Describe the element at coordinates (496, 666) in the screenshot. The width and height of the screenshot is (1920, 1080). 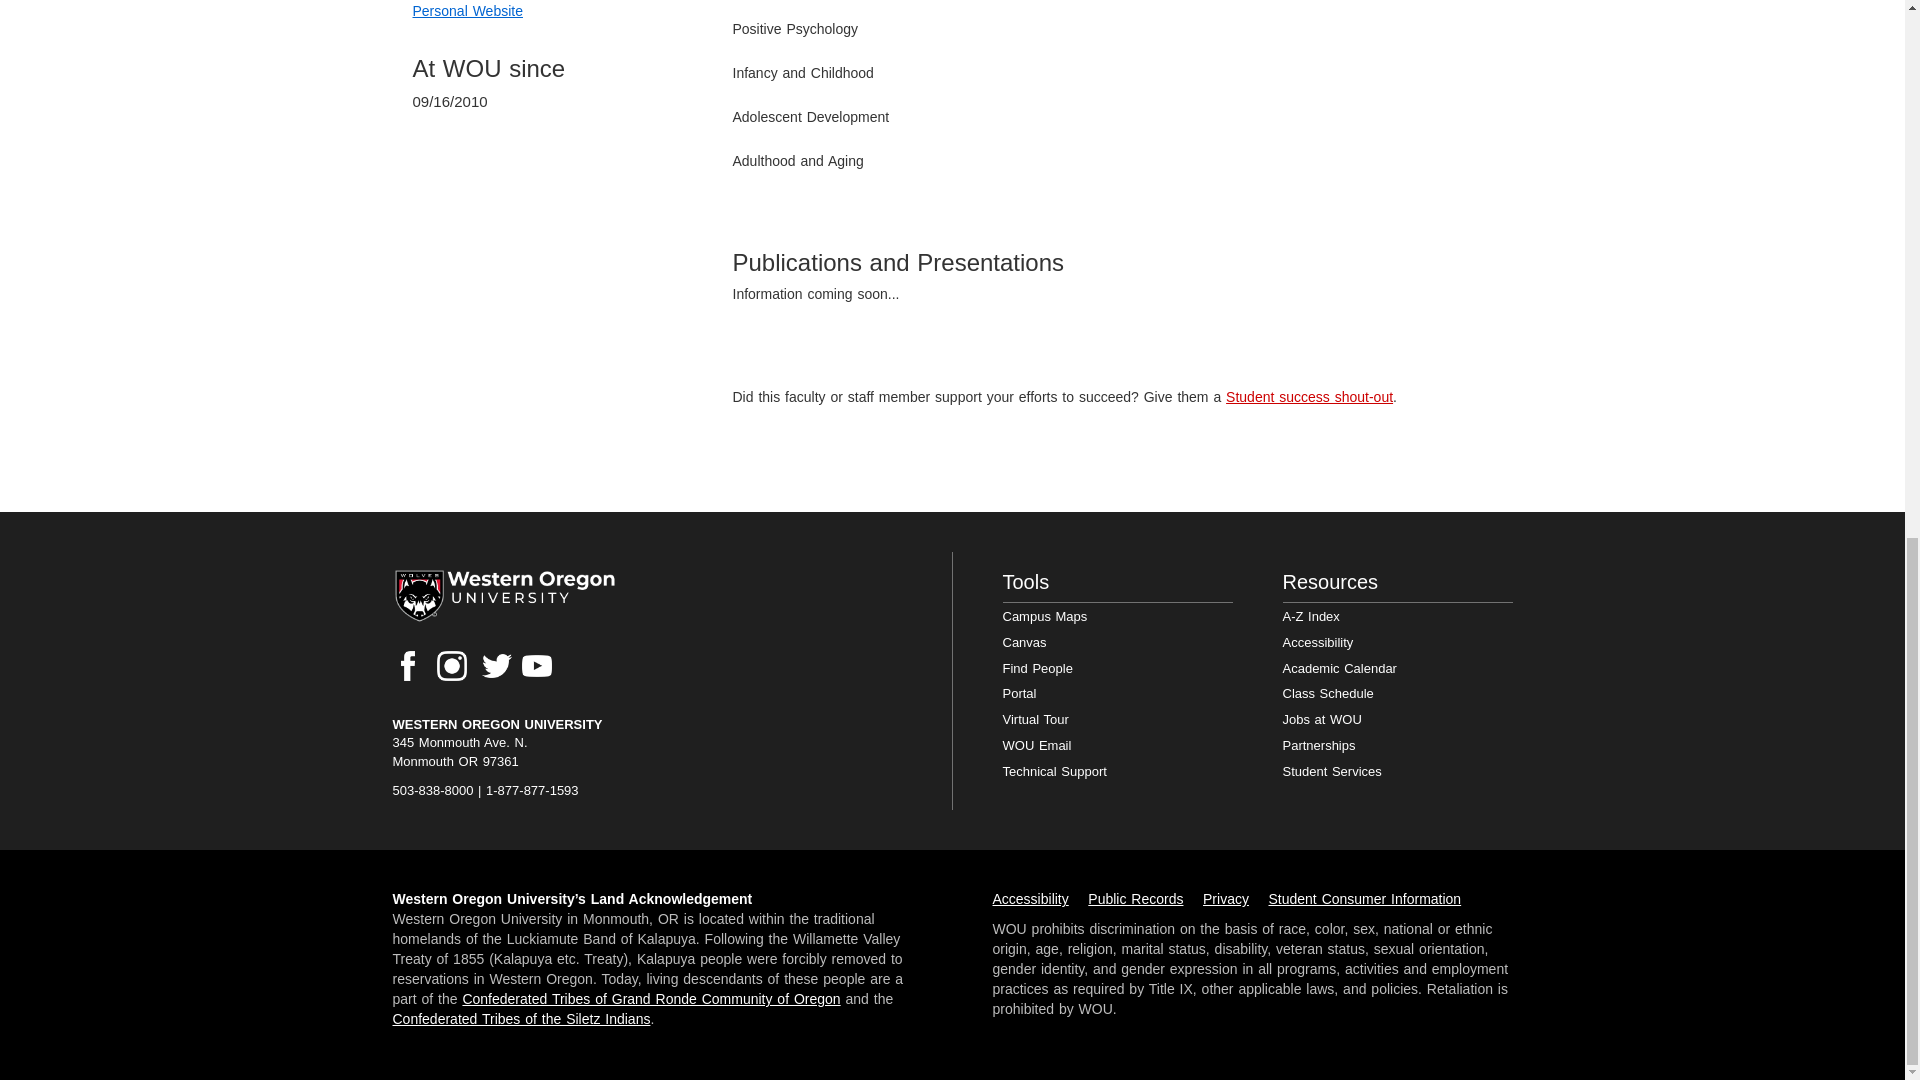
I see `Twitter` at that location.